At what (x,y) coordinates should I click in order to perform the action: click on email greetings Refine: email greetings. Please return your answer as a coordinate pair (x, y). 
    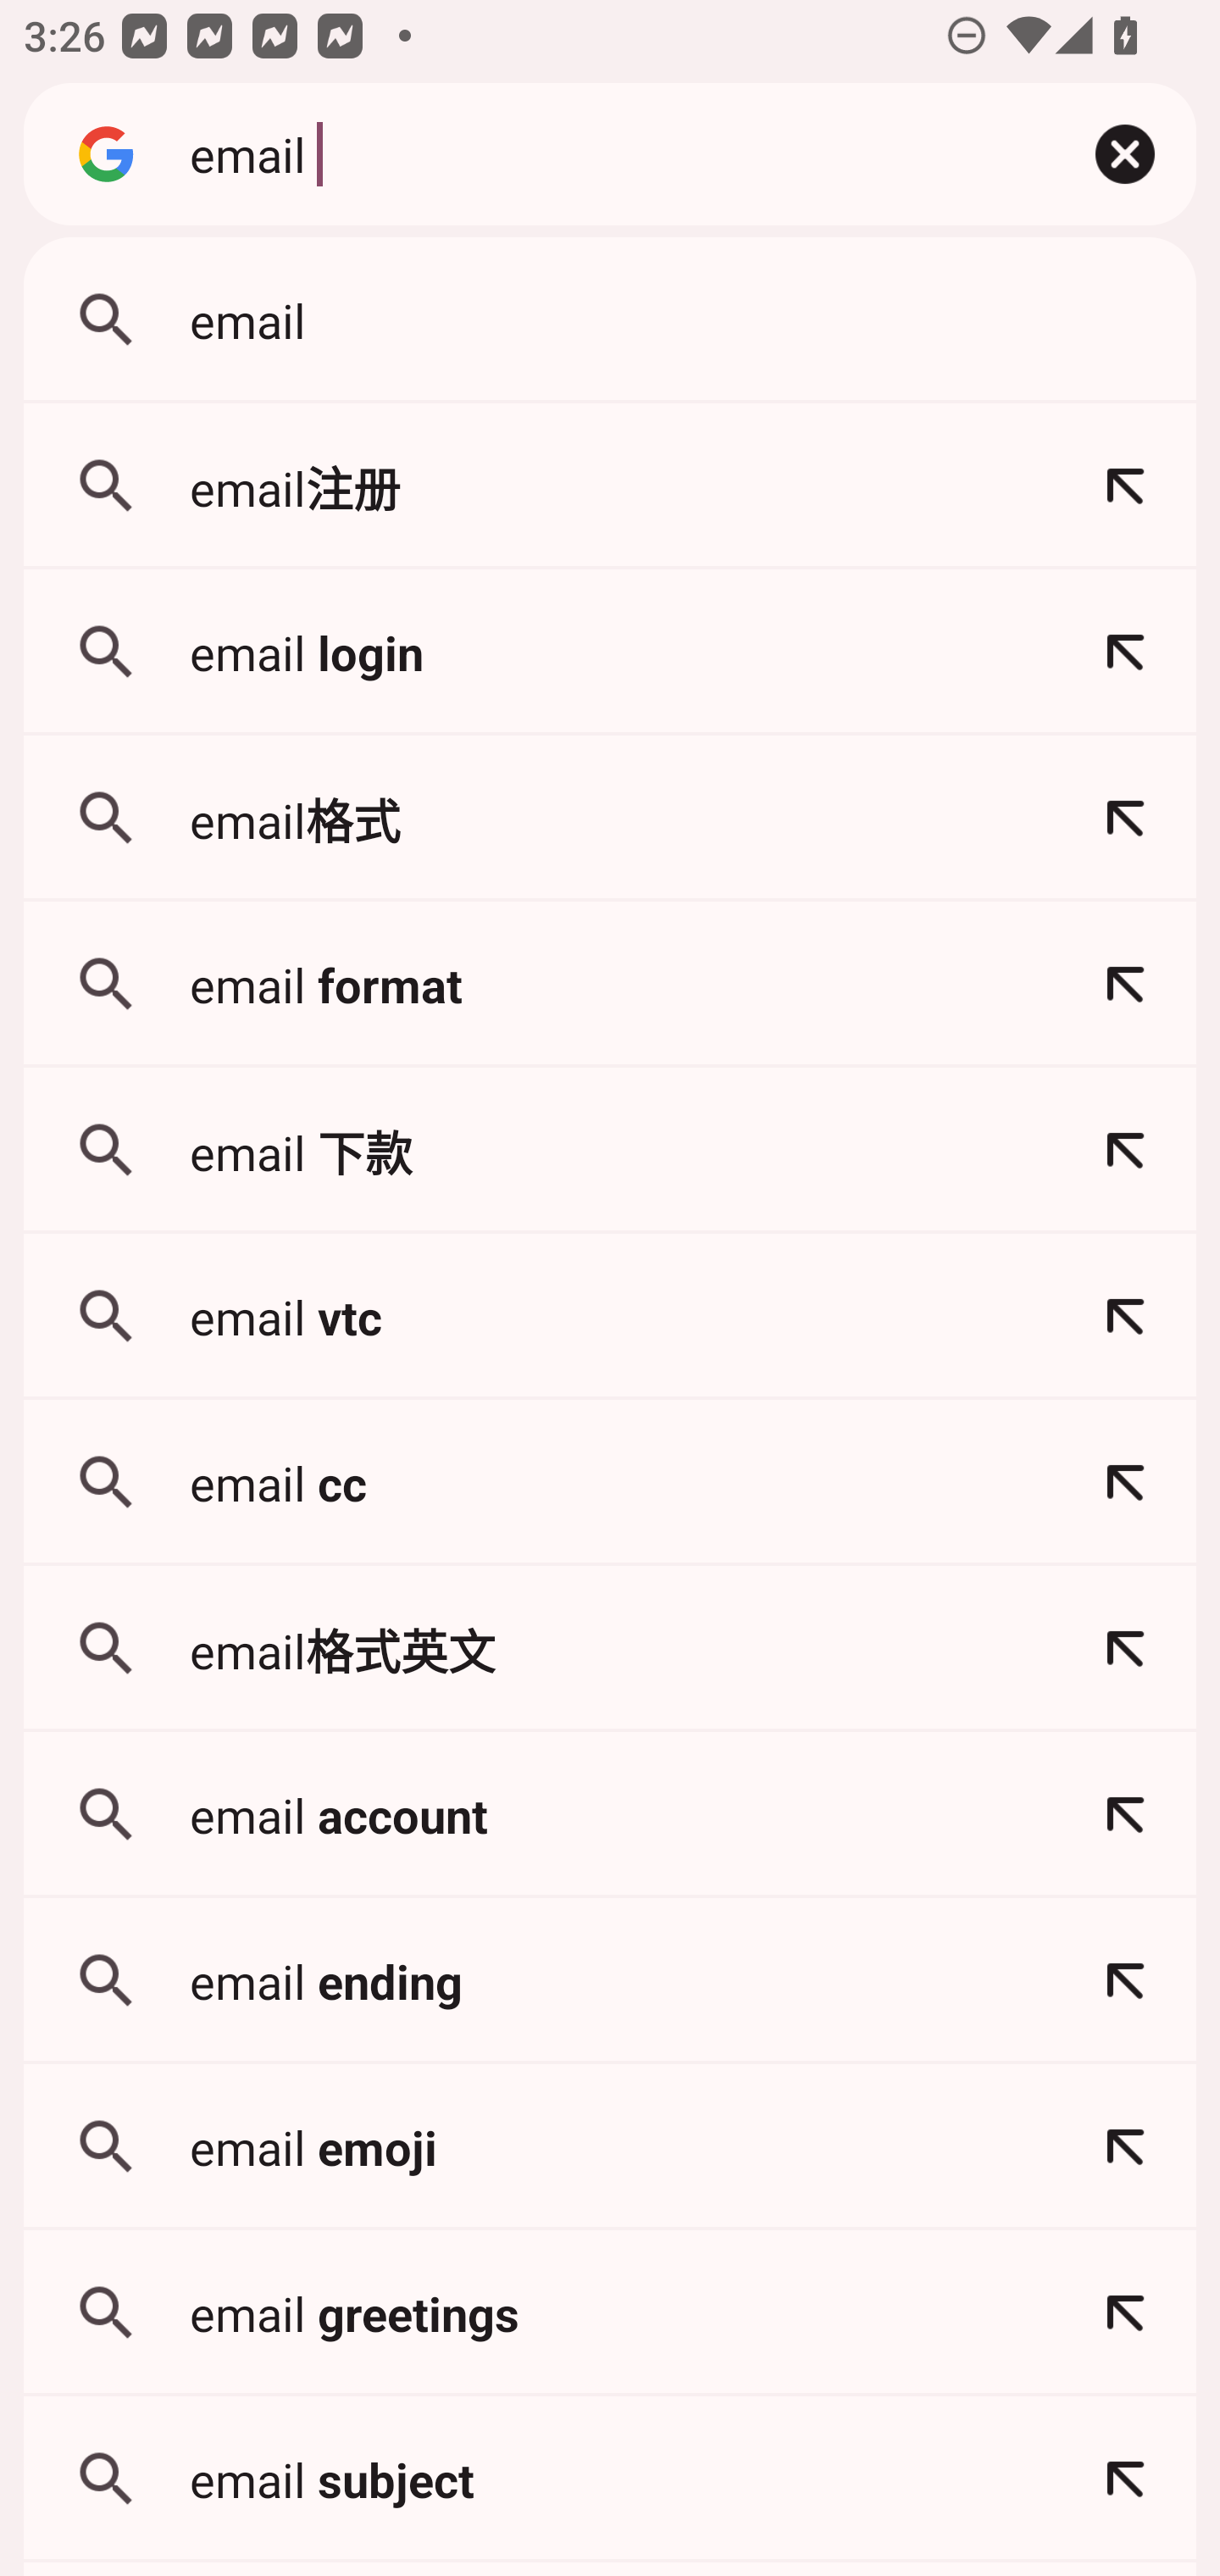
    Looking at the image, I should click on (610, 2313).